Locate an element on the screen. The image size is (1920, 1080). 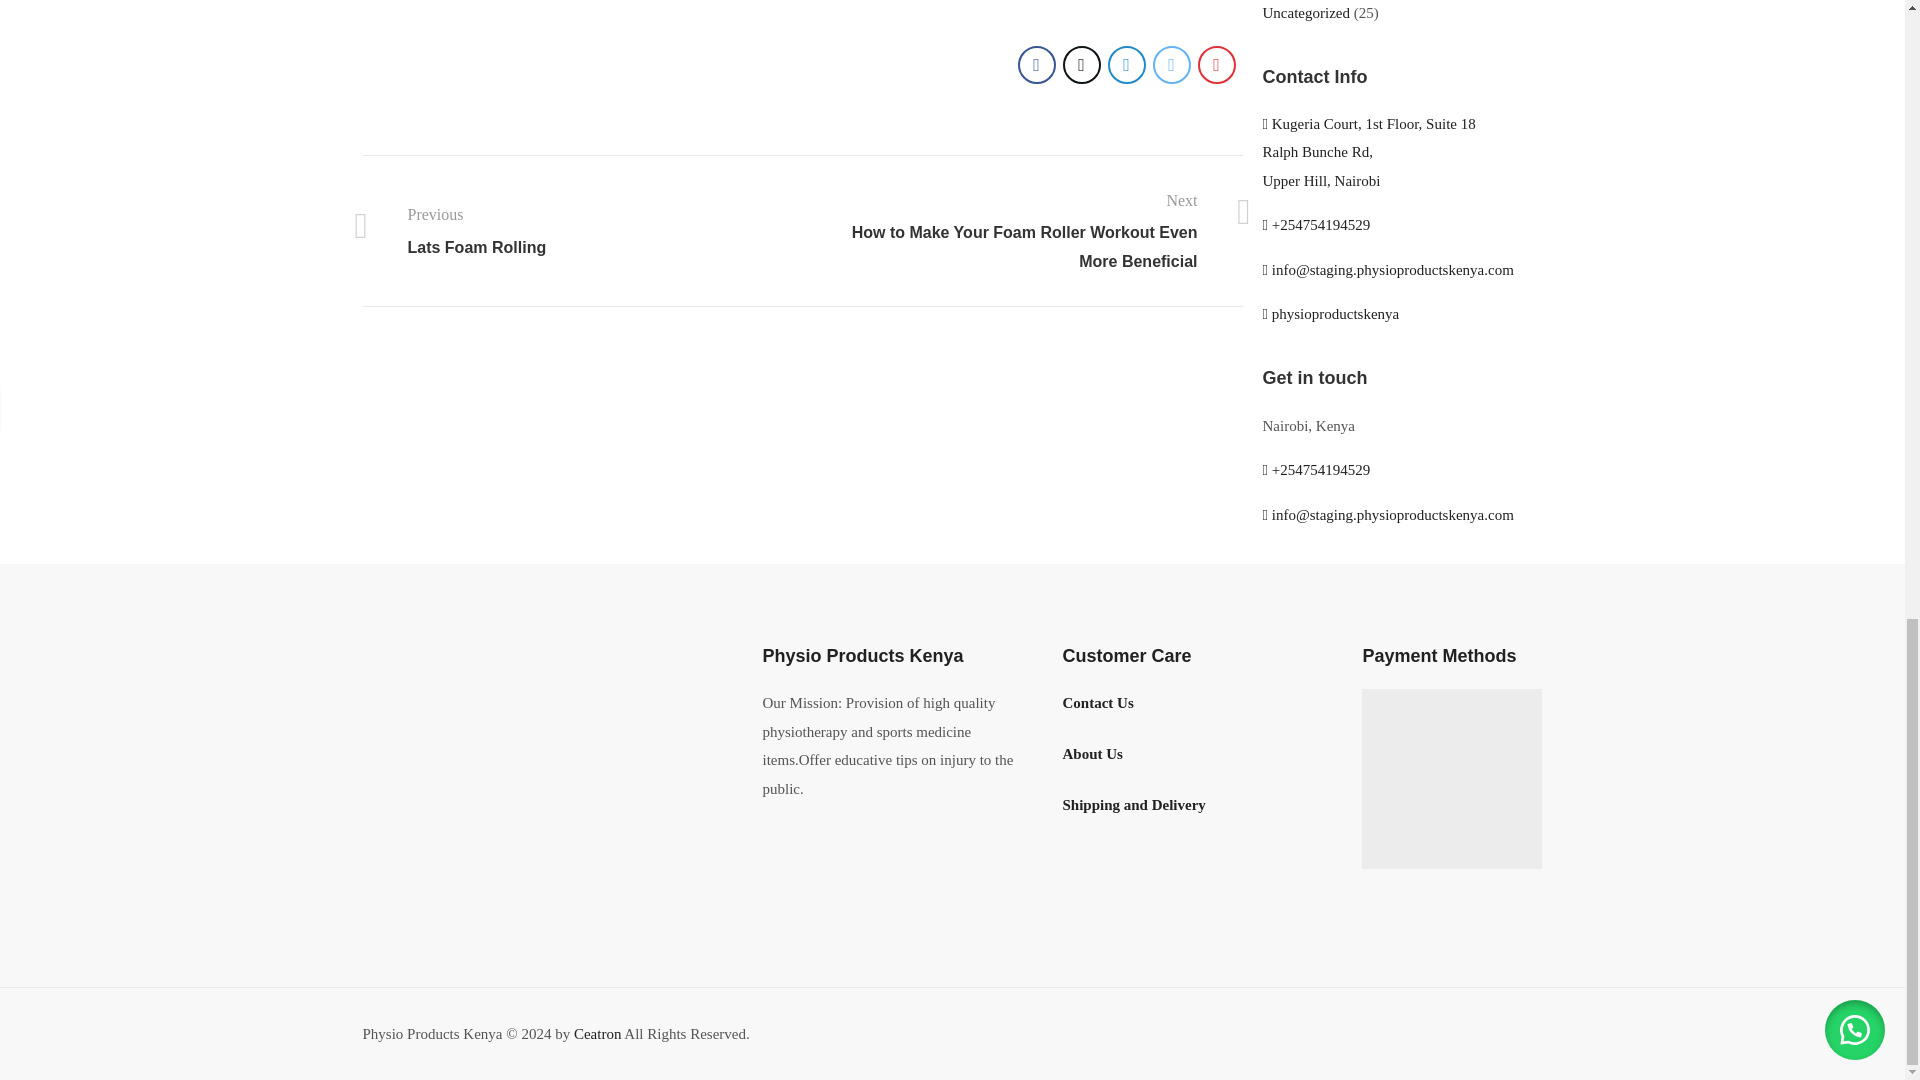
Mail Us is located at coordinates (1386, 514).